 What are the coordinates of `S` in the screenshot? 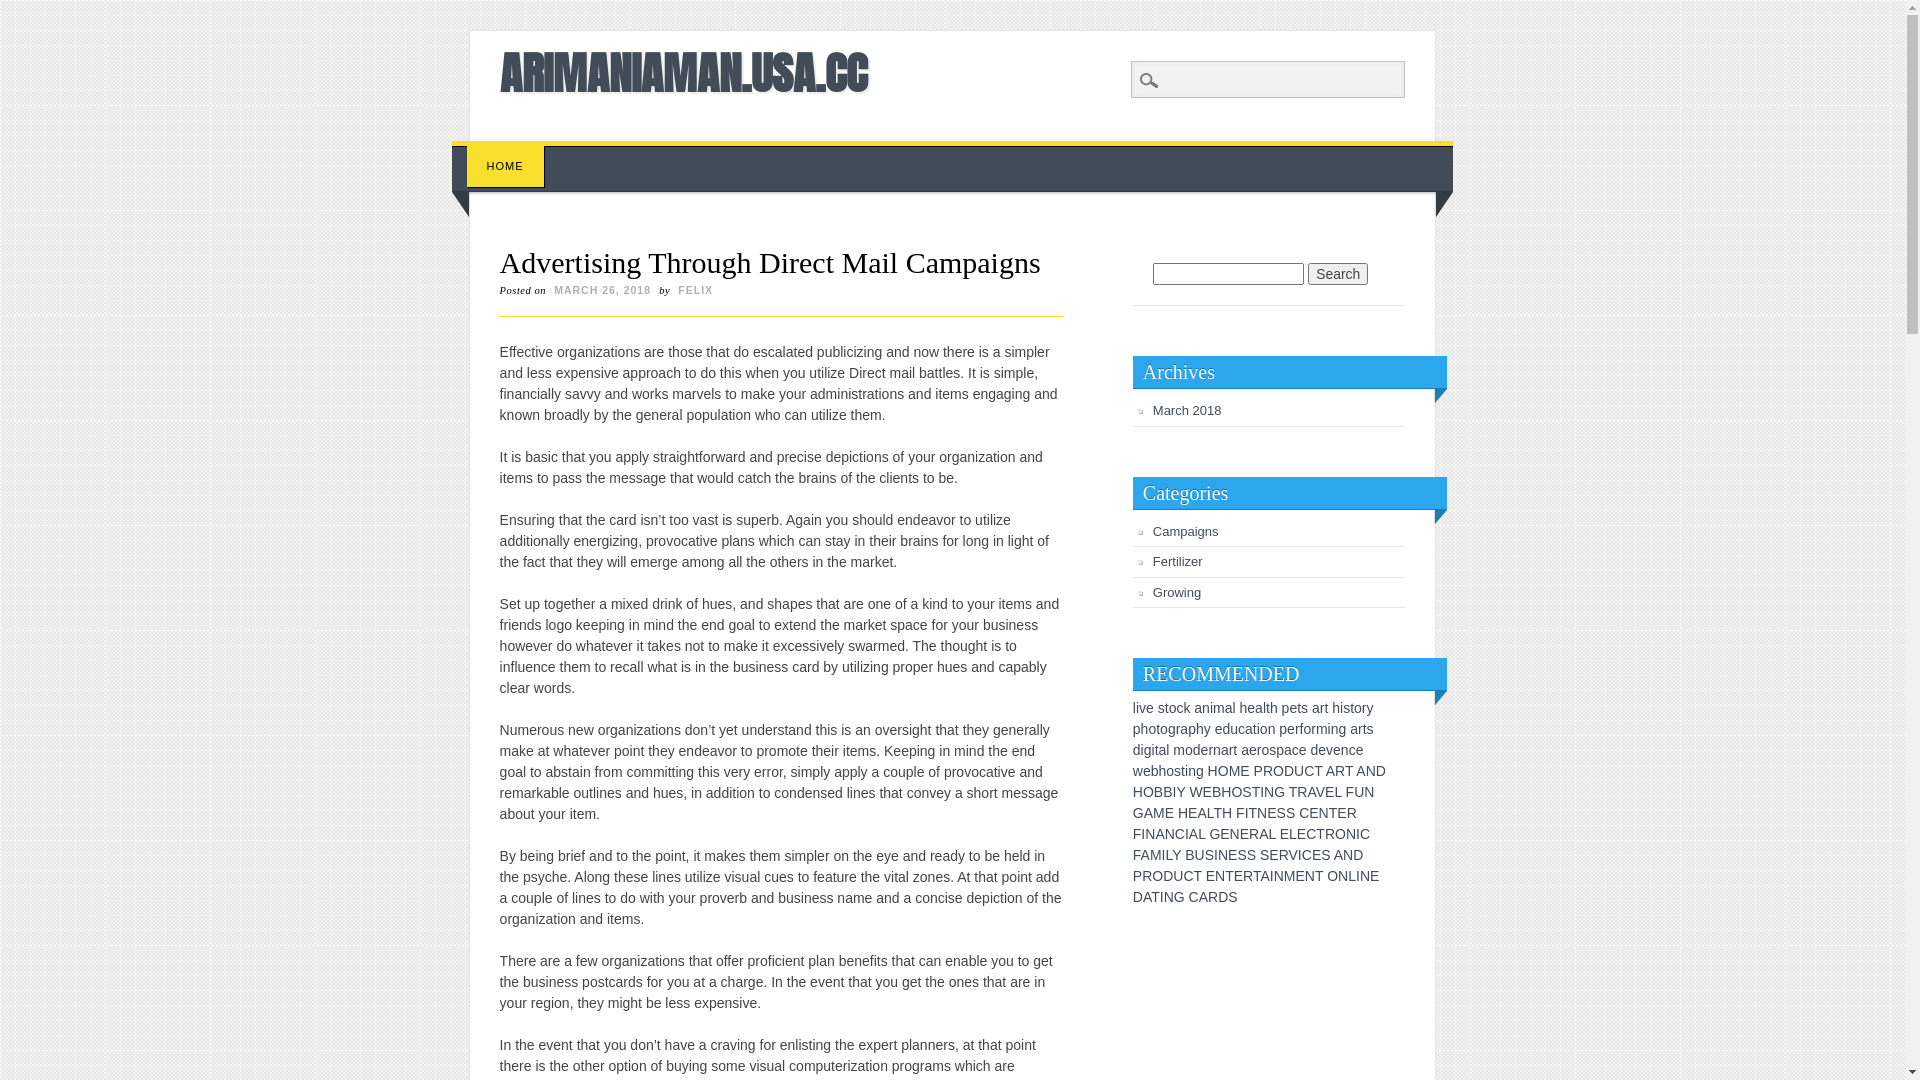 It's located at (1290, 813).